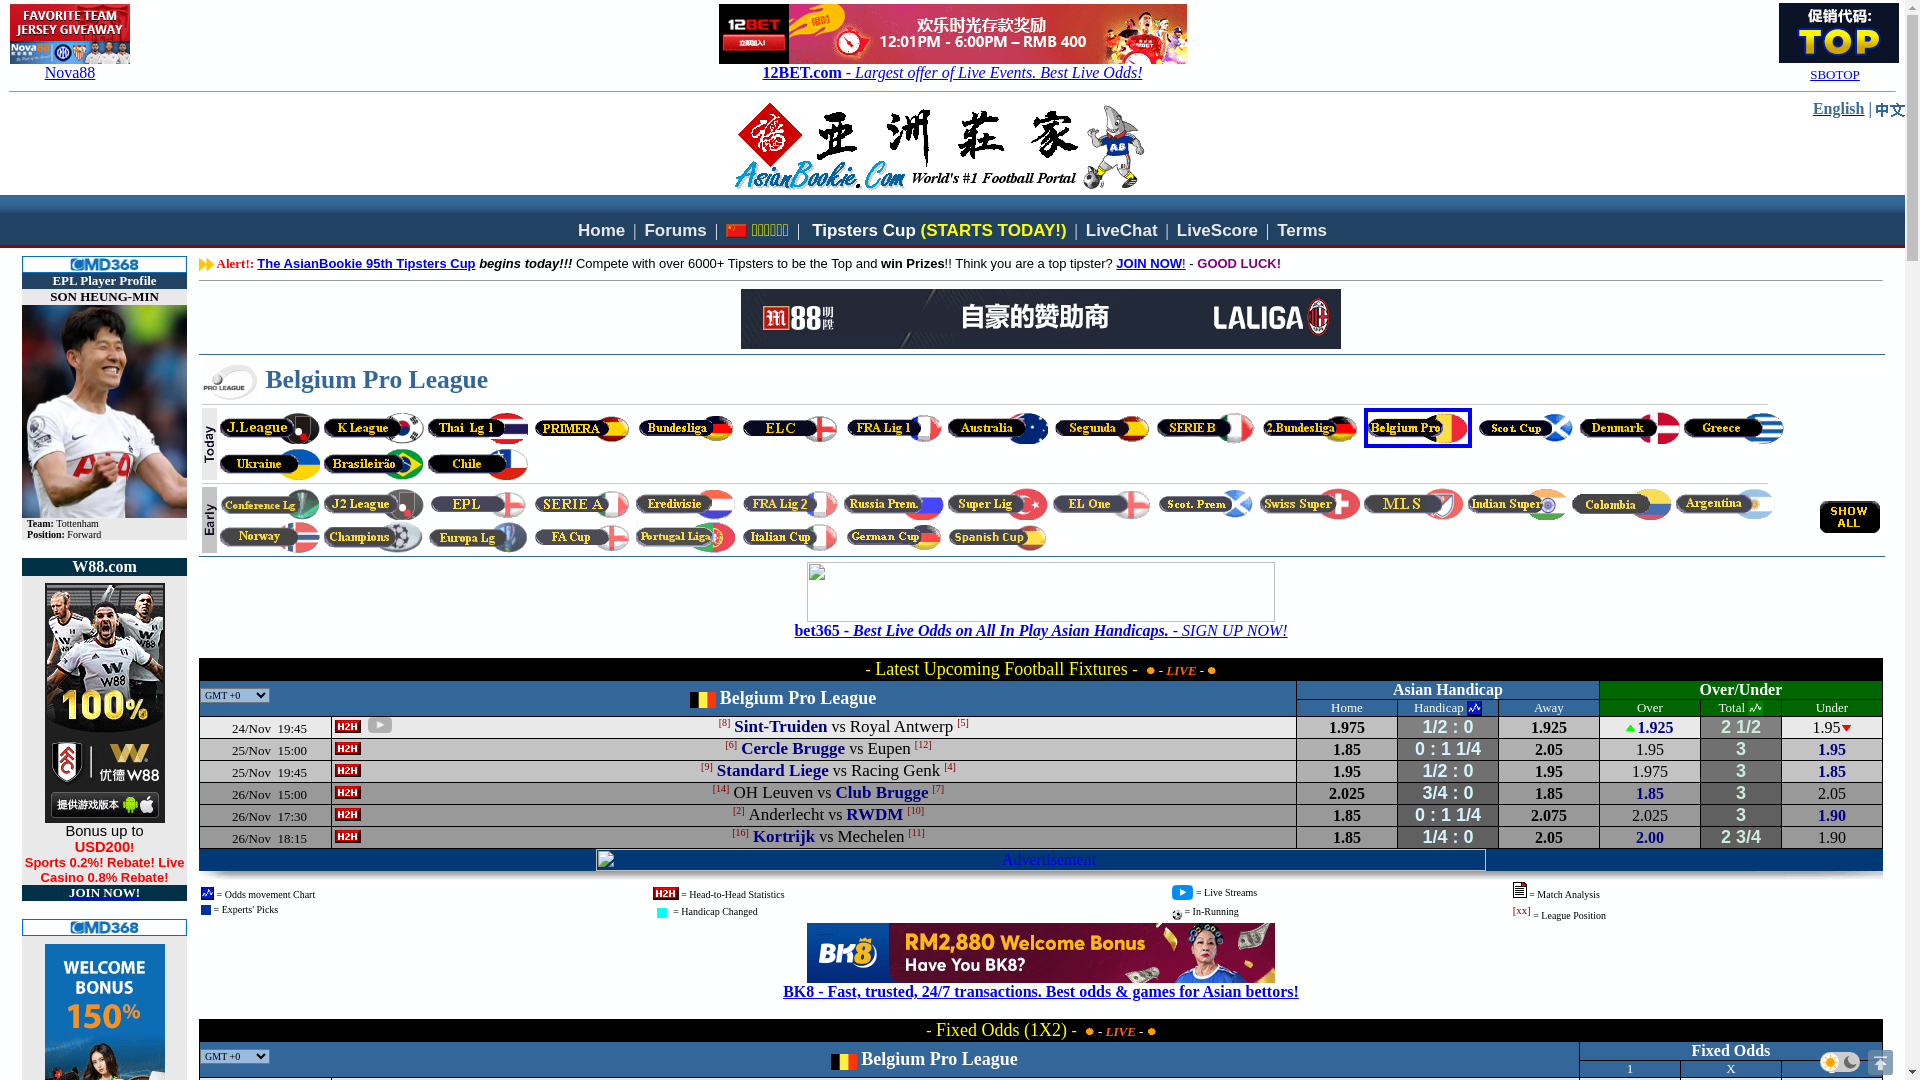 The image size is (1920, 1080). I want to click on 3, so click(1741, 794).